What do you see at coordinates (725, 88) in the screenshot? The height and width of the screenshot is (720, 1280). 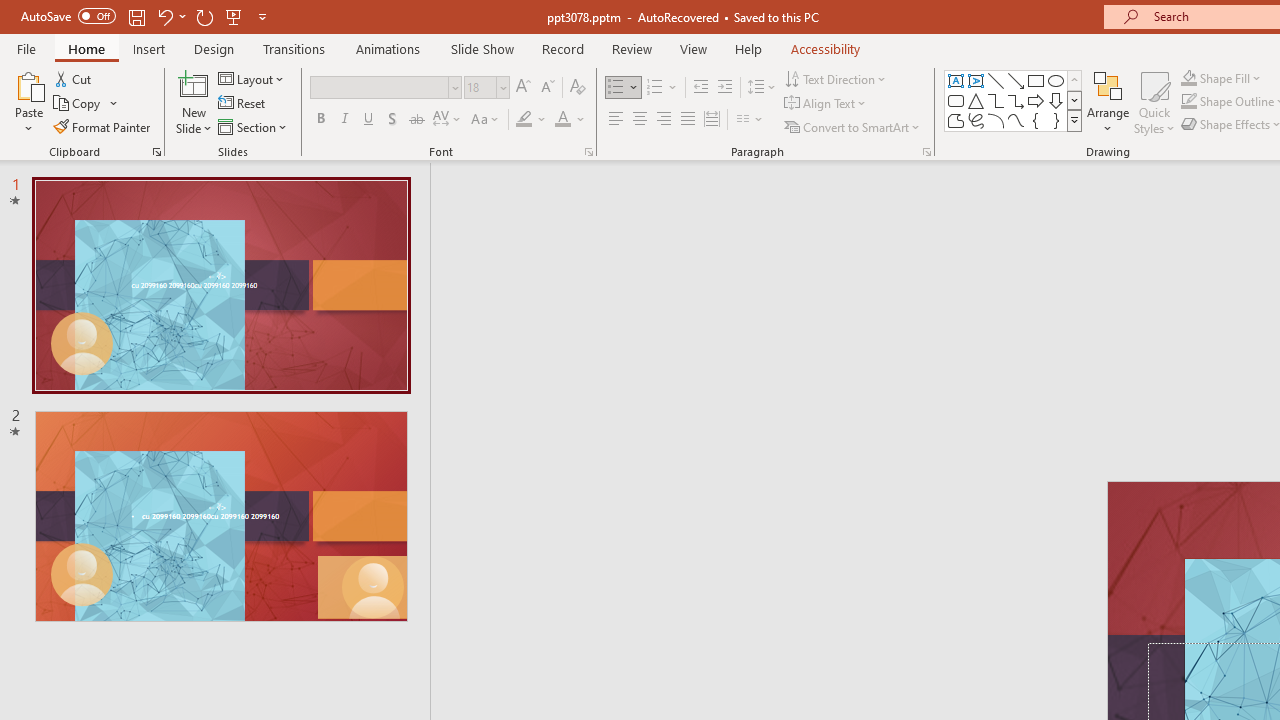 I see `Increase Indent` at bounding box center [725, 88].